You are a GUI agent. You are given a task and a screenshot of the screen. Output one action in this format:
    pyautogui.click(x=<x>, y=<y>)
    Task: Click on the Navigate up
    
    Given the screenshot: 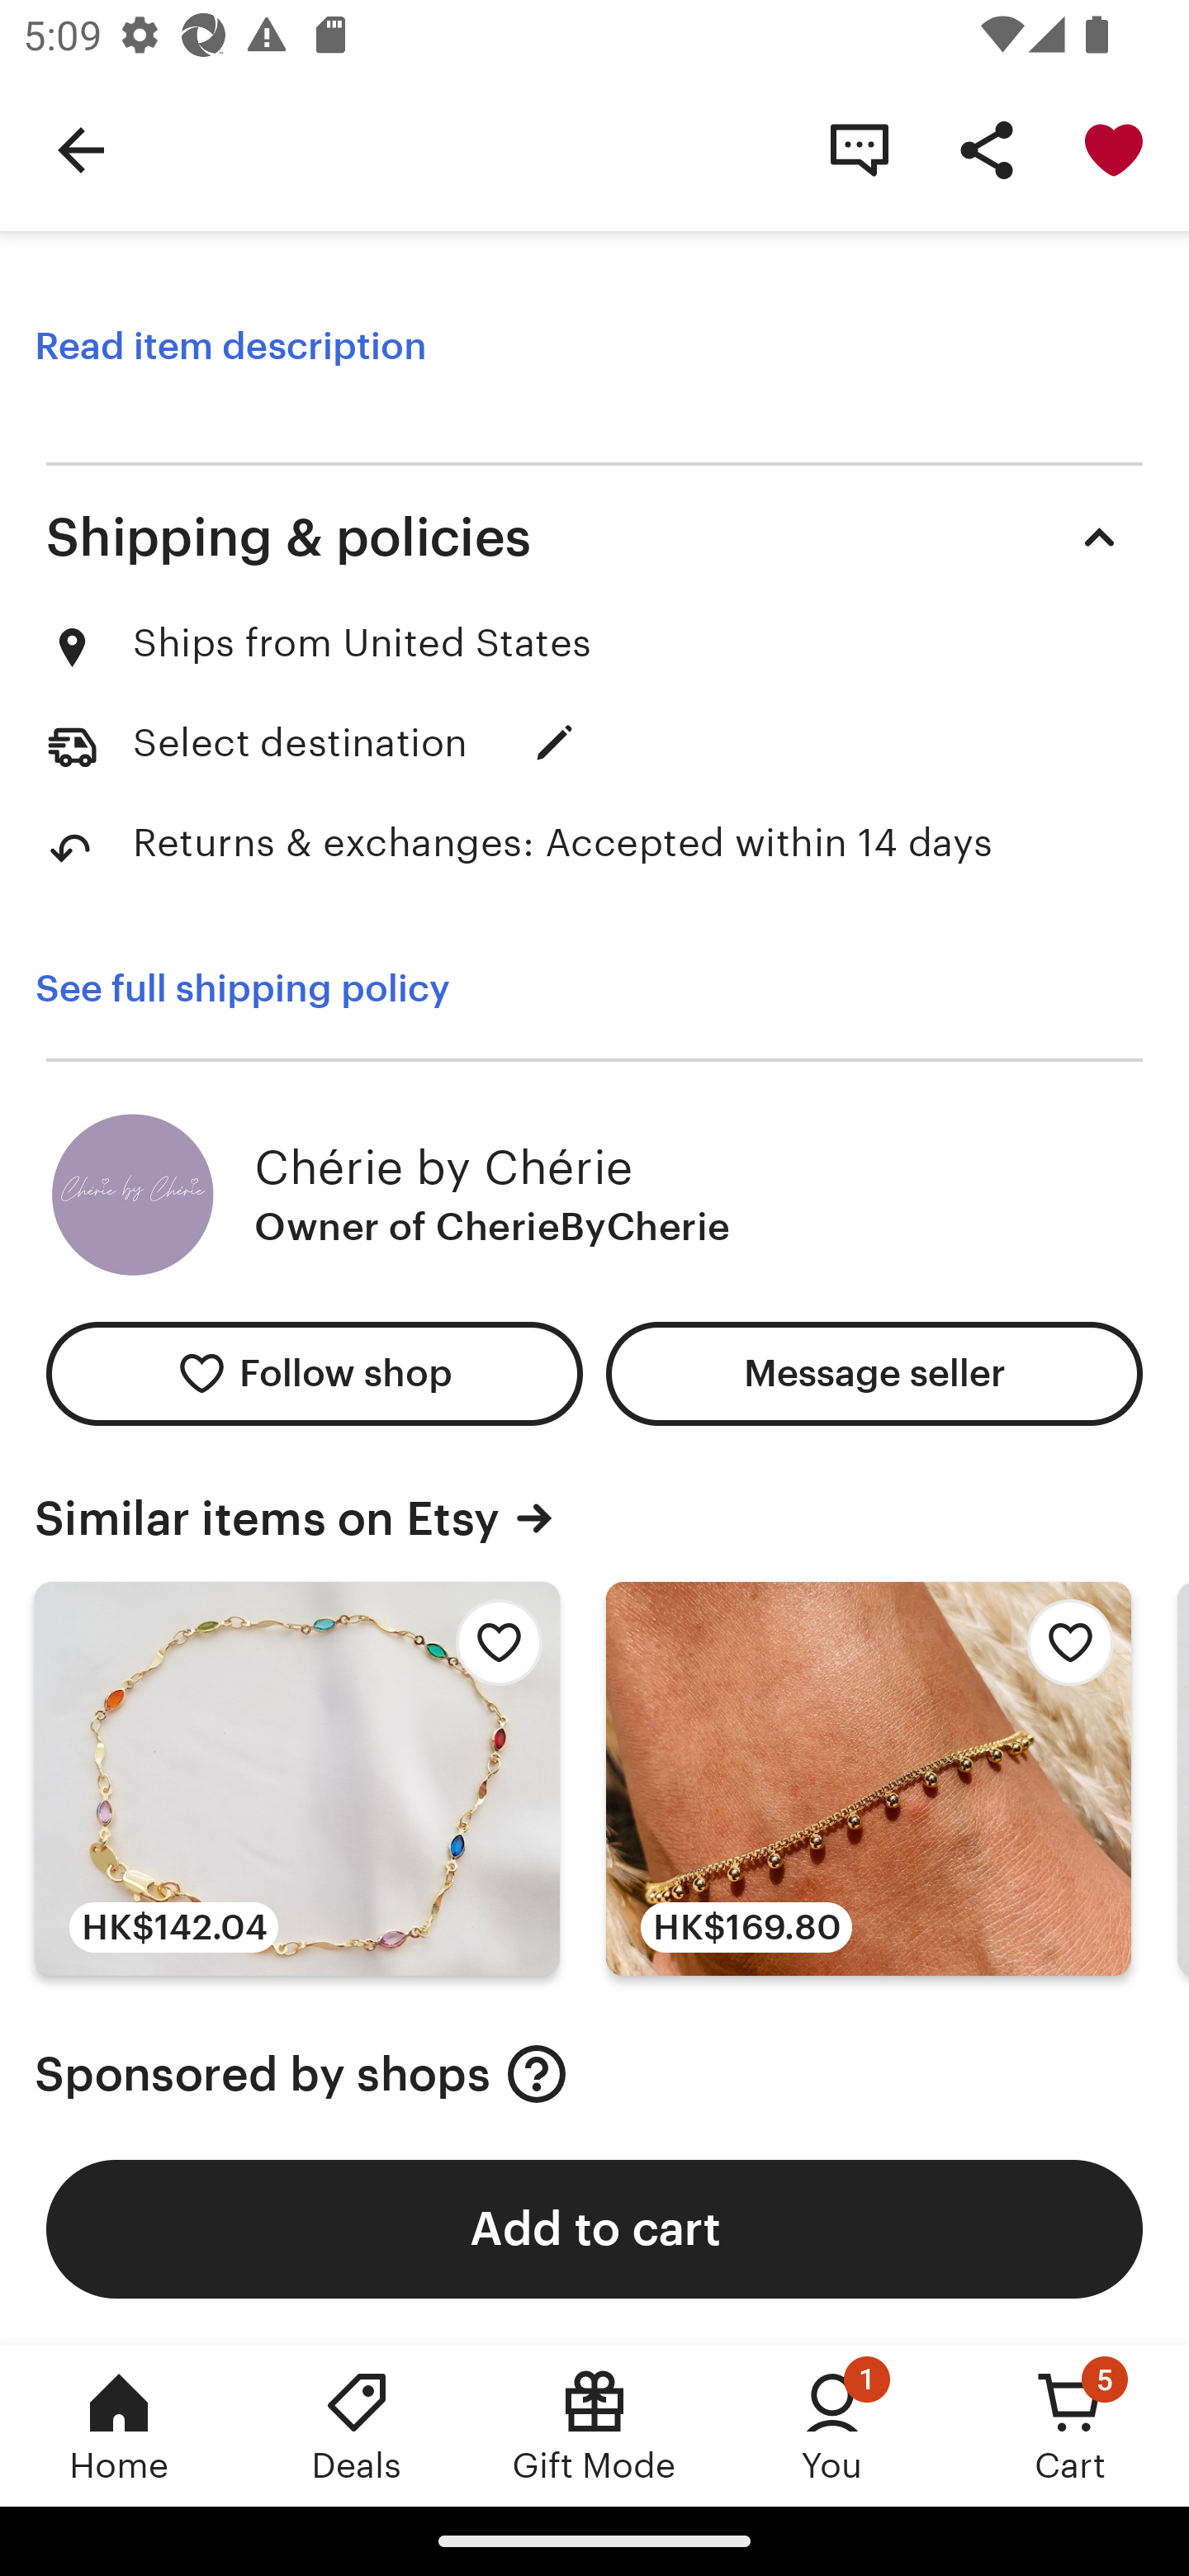 What is the action you would take?
    pyautogui.click(x=81, y=149)
    